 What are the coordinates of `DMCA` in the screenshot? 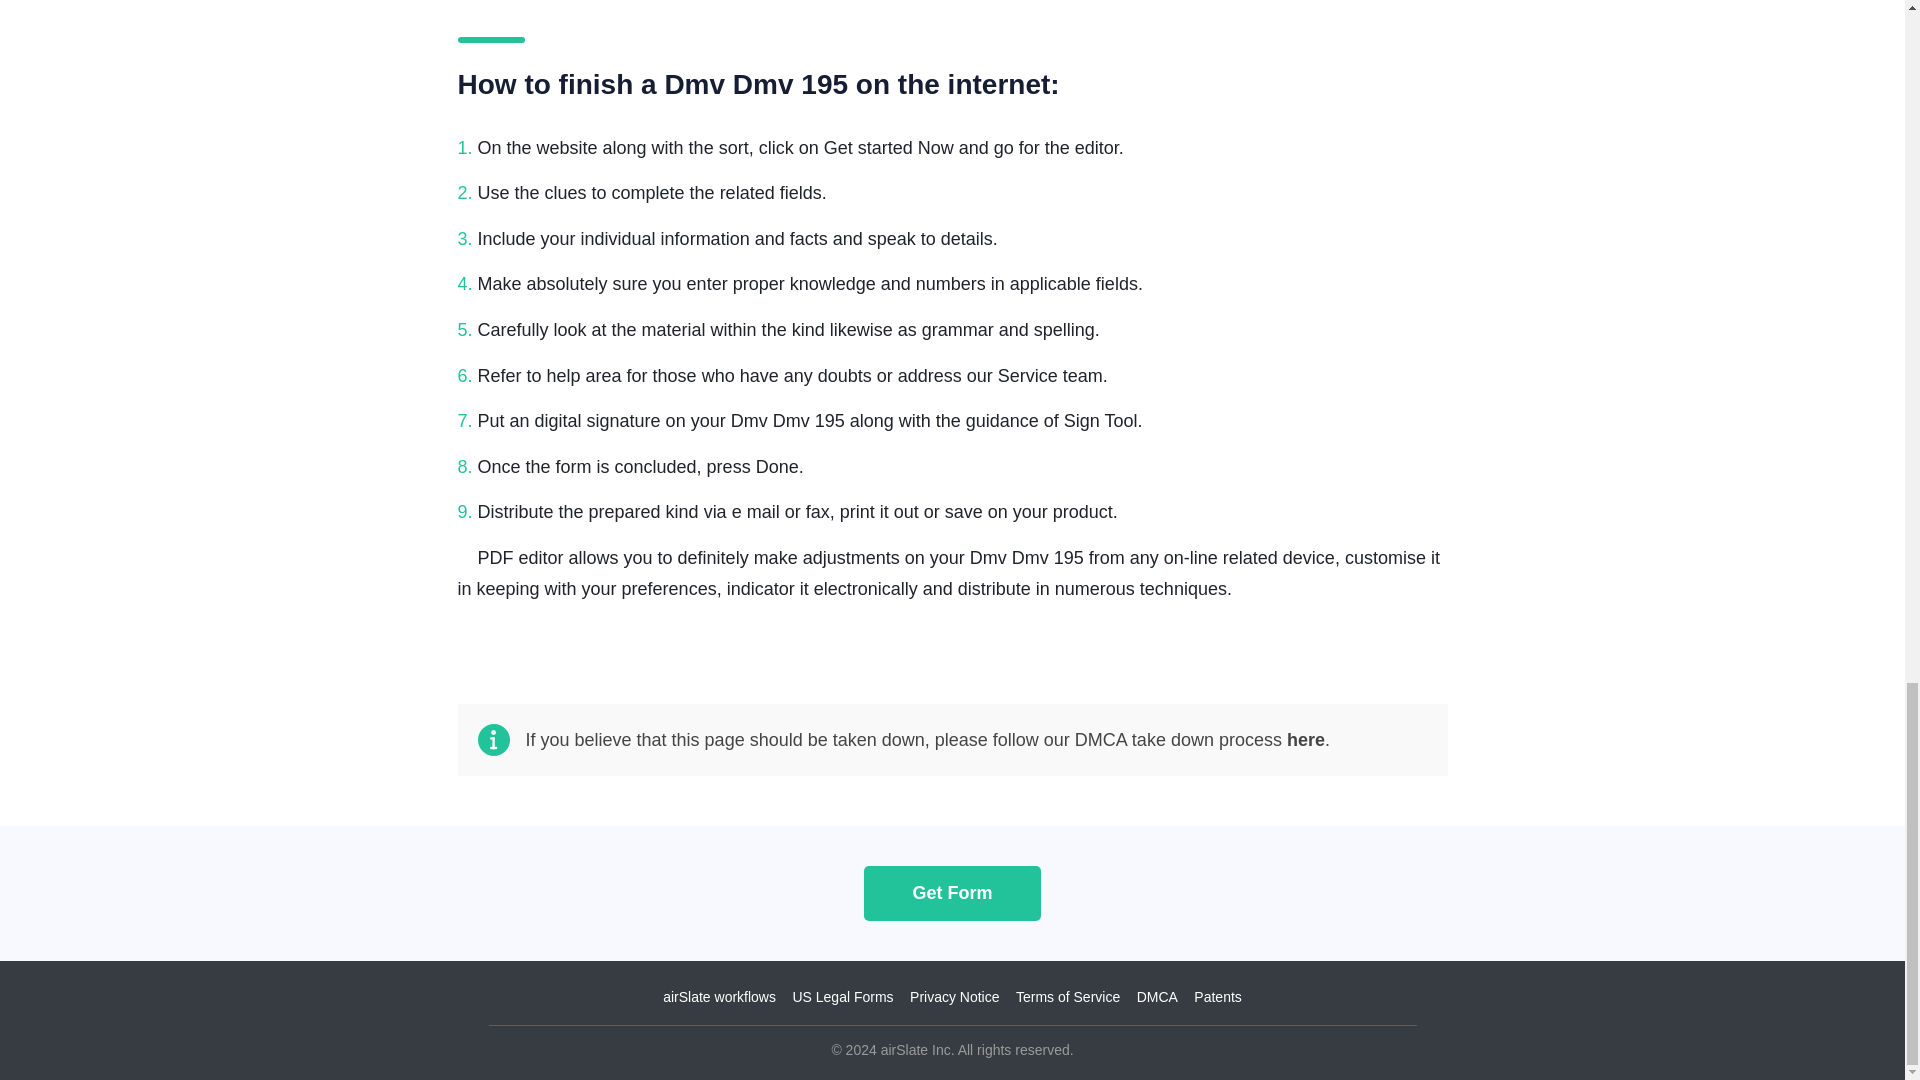 It's located at (1157, 997).